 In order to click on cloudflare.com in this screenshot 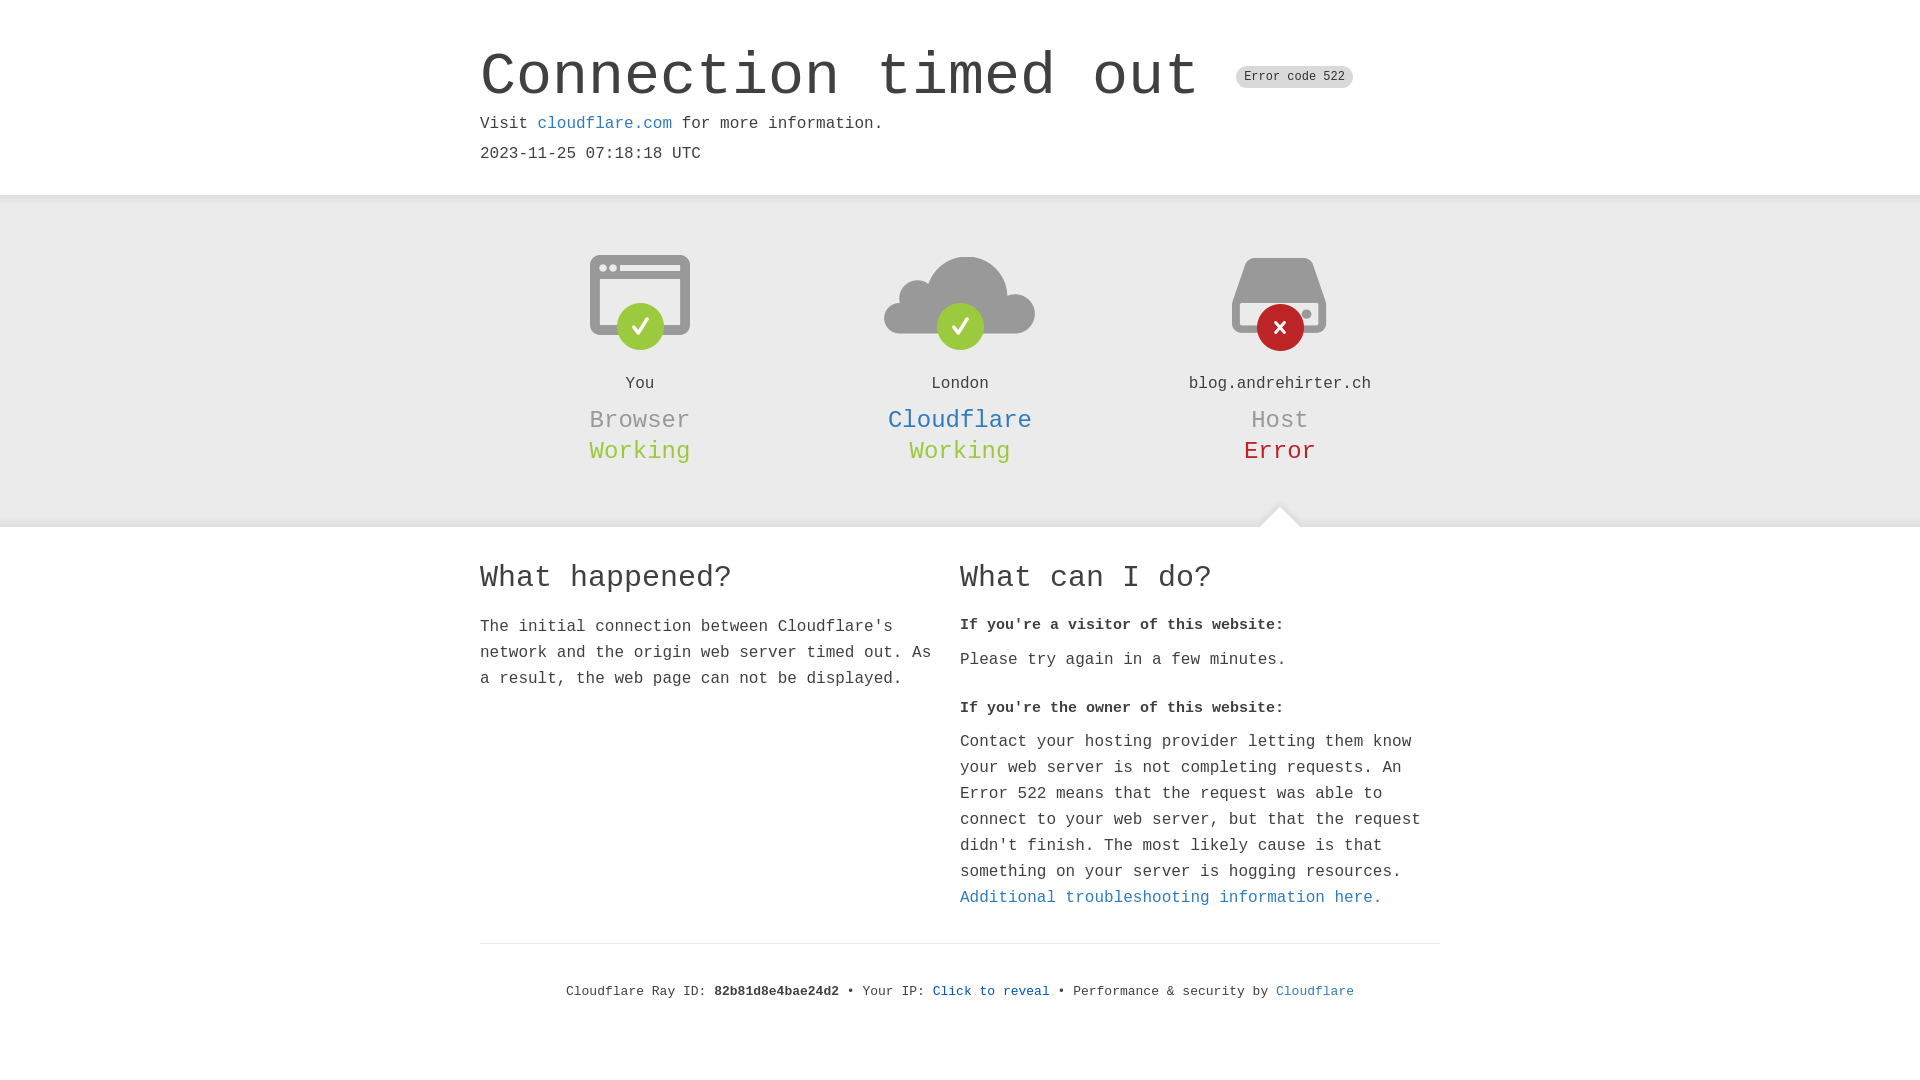, I will do `click(605, 124)`.